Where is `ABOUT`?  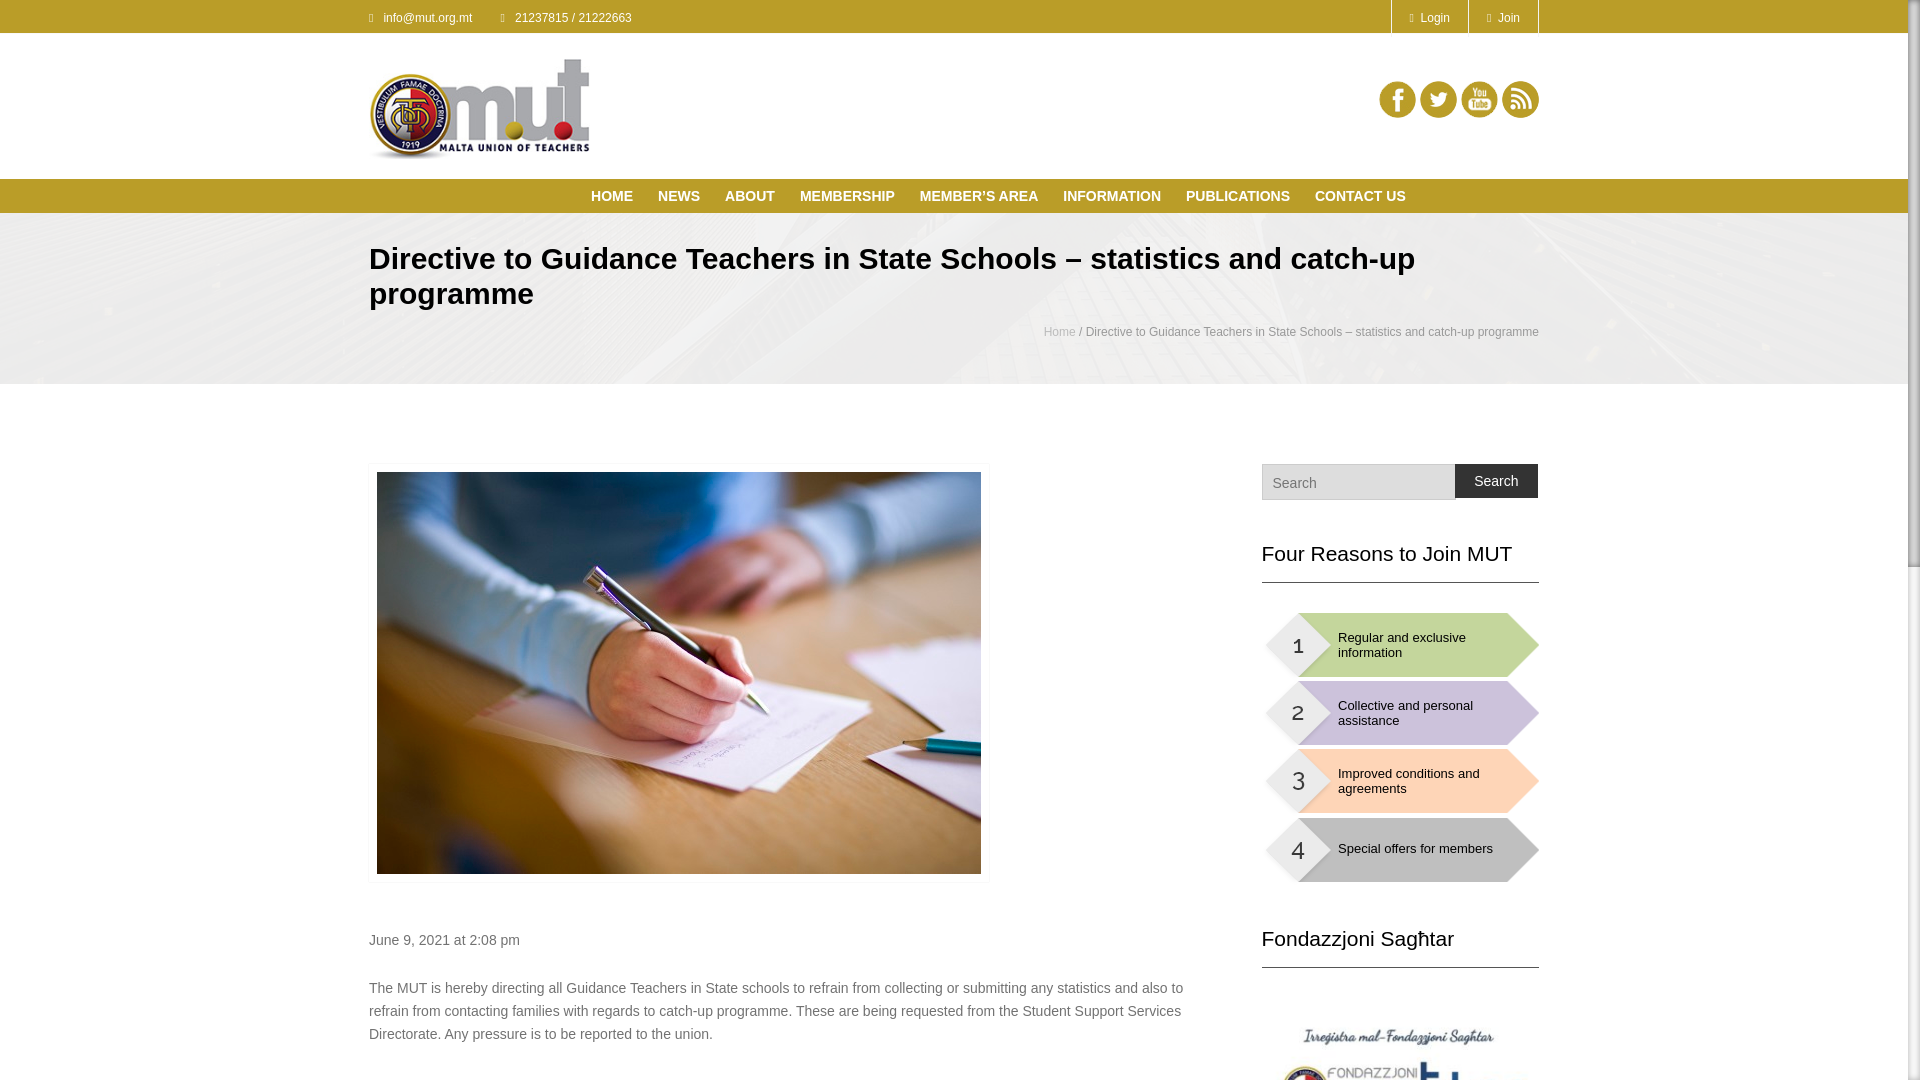
ABOUT is located at coordinates (755, 198).